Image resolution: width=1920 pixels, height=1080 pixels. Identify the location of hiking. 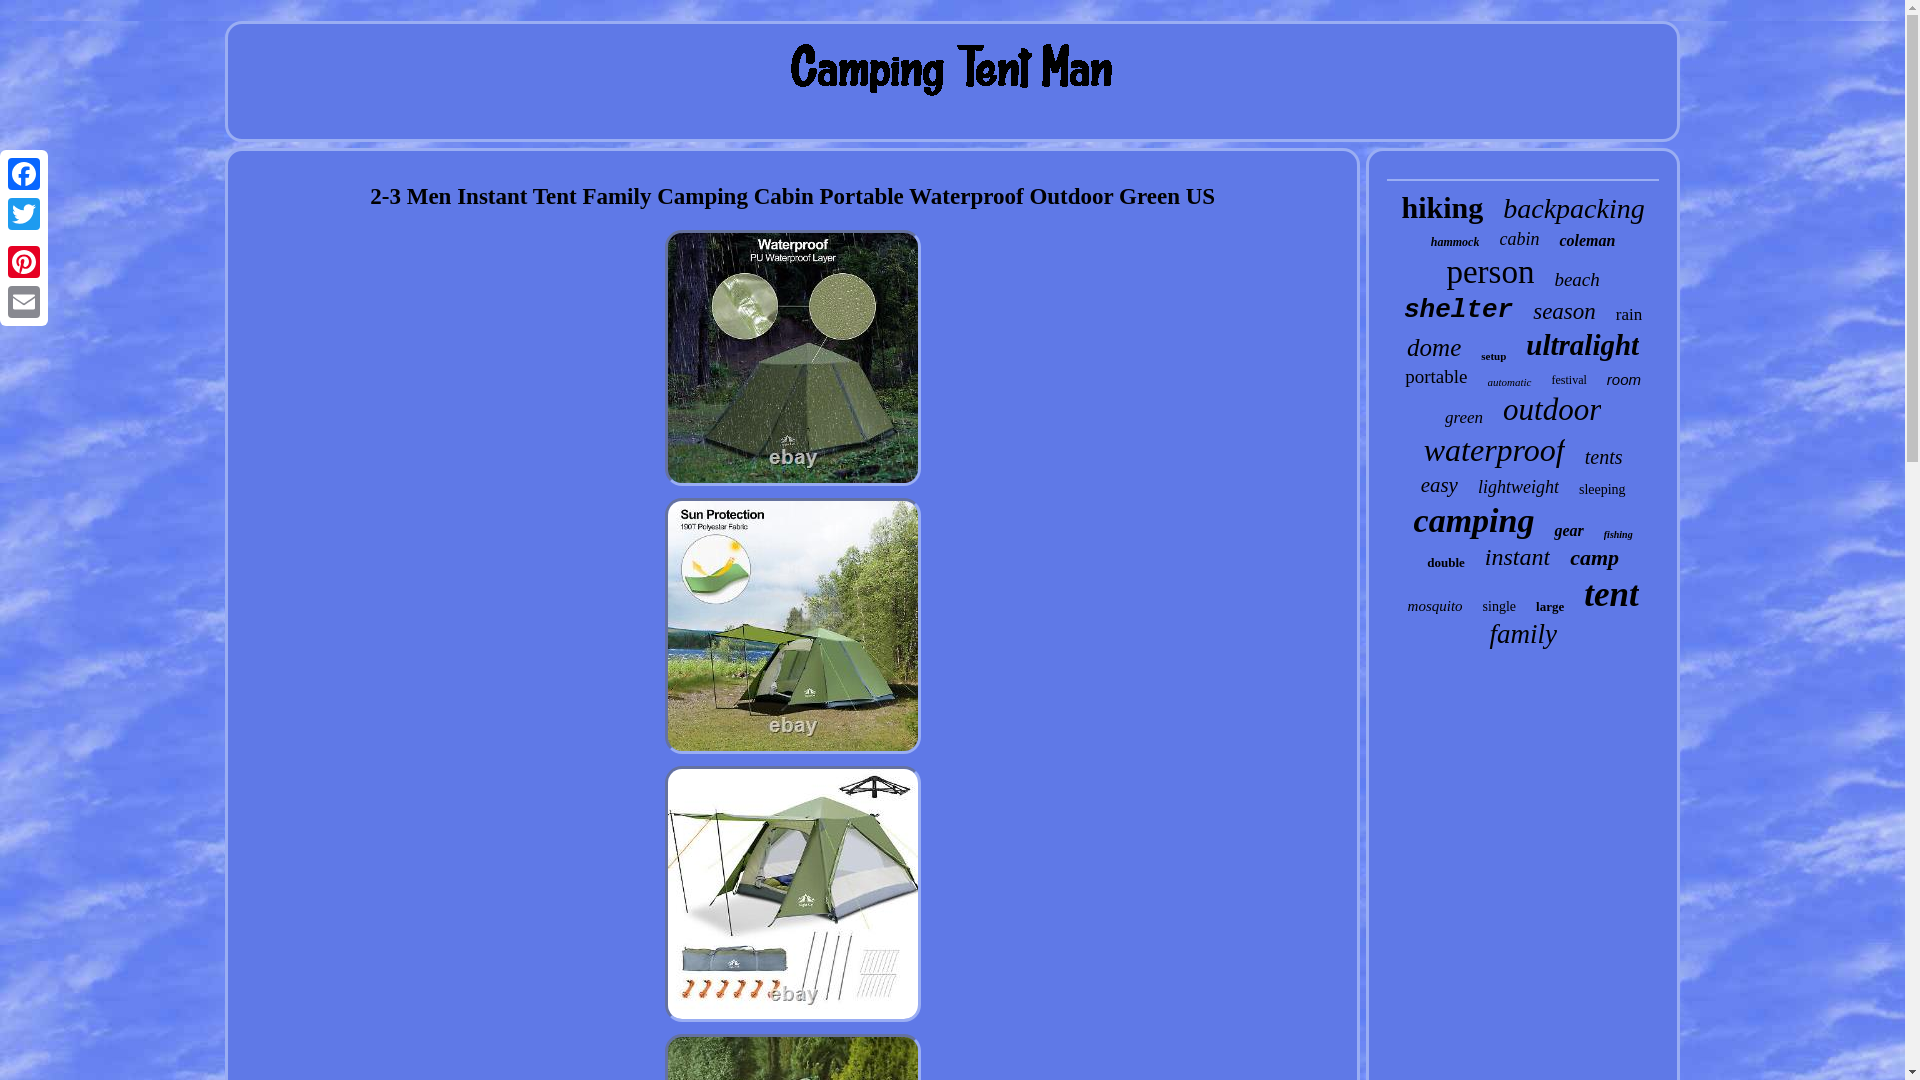
(1442, 208).